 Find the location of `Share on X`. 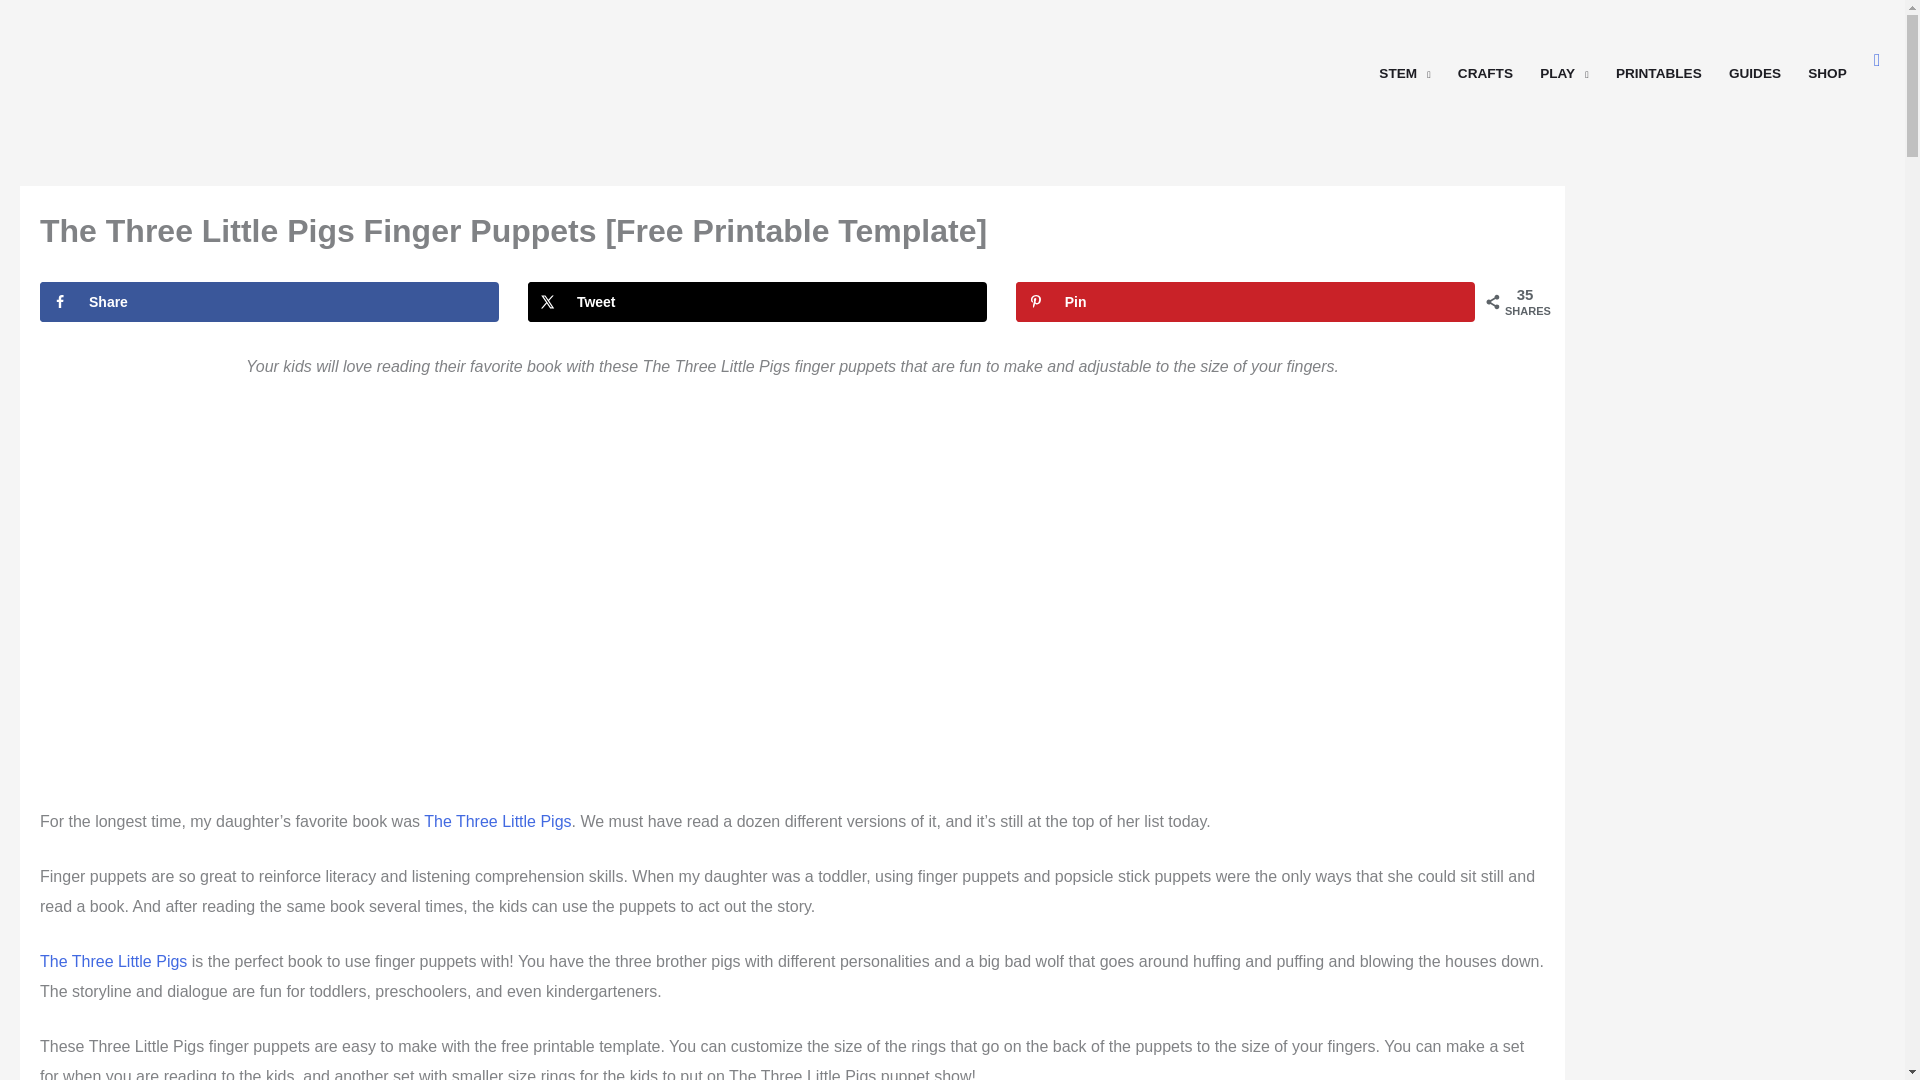

Share on X is located at coordinates (757, 301).